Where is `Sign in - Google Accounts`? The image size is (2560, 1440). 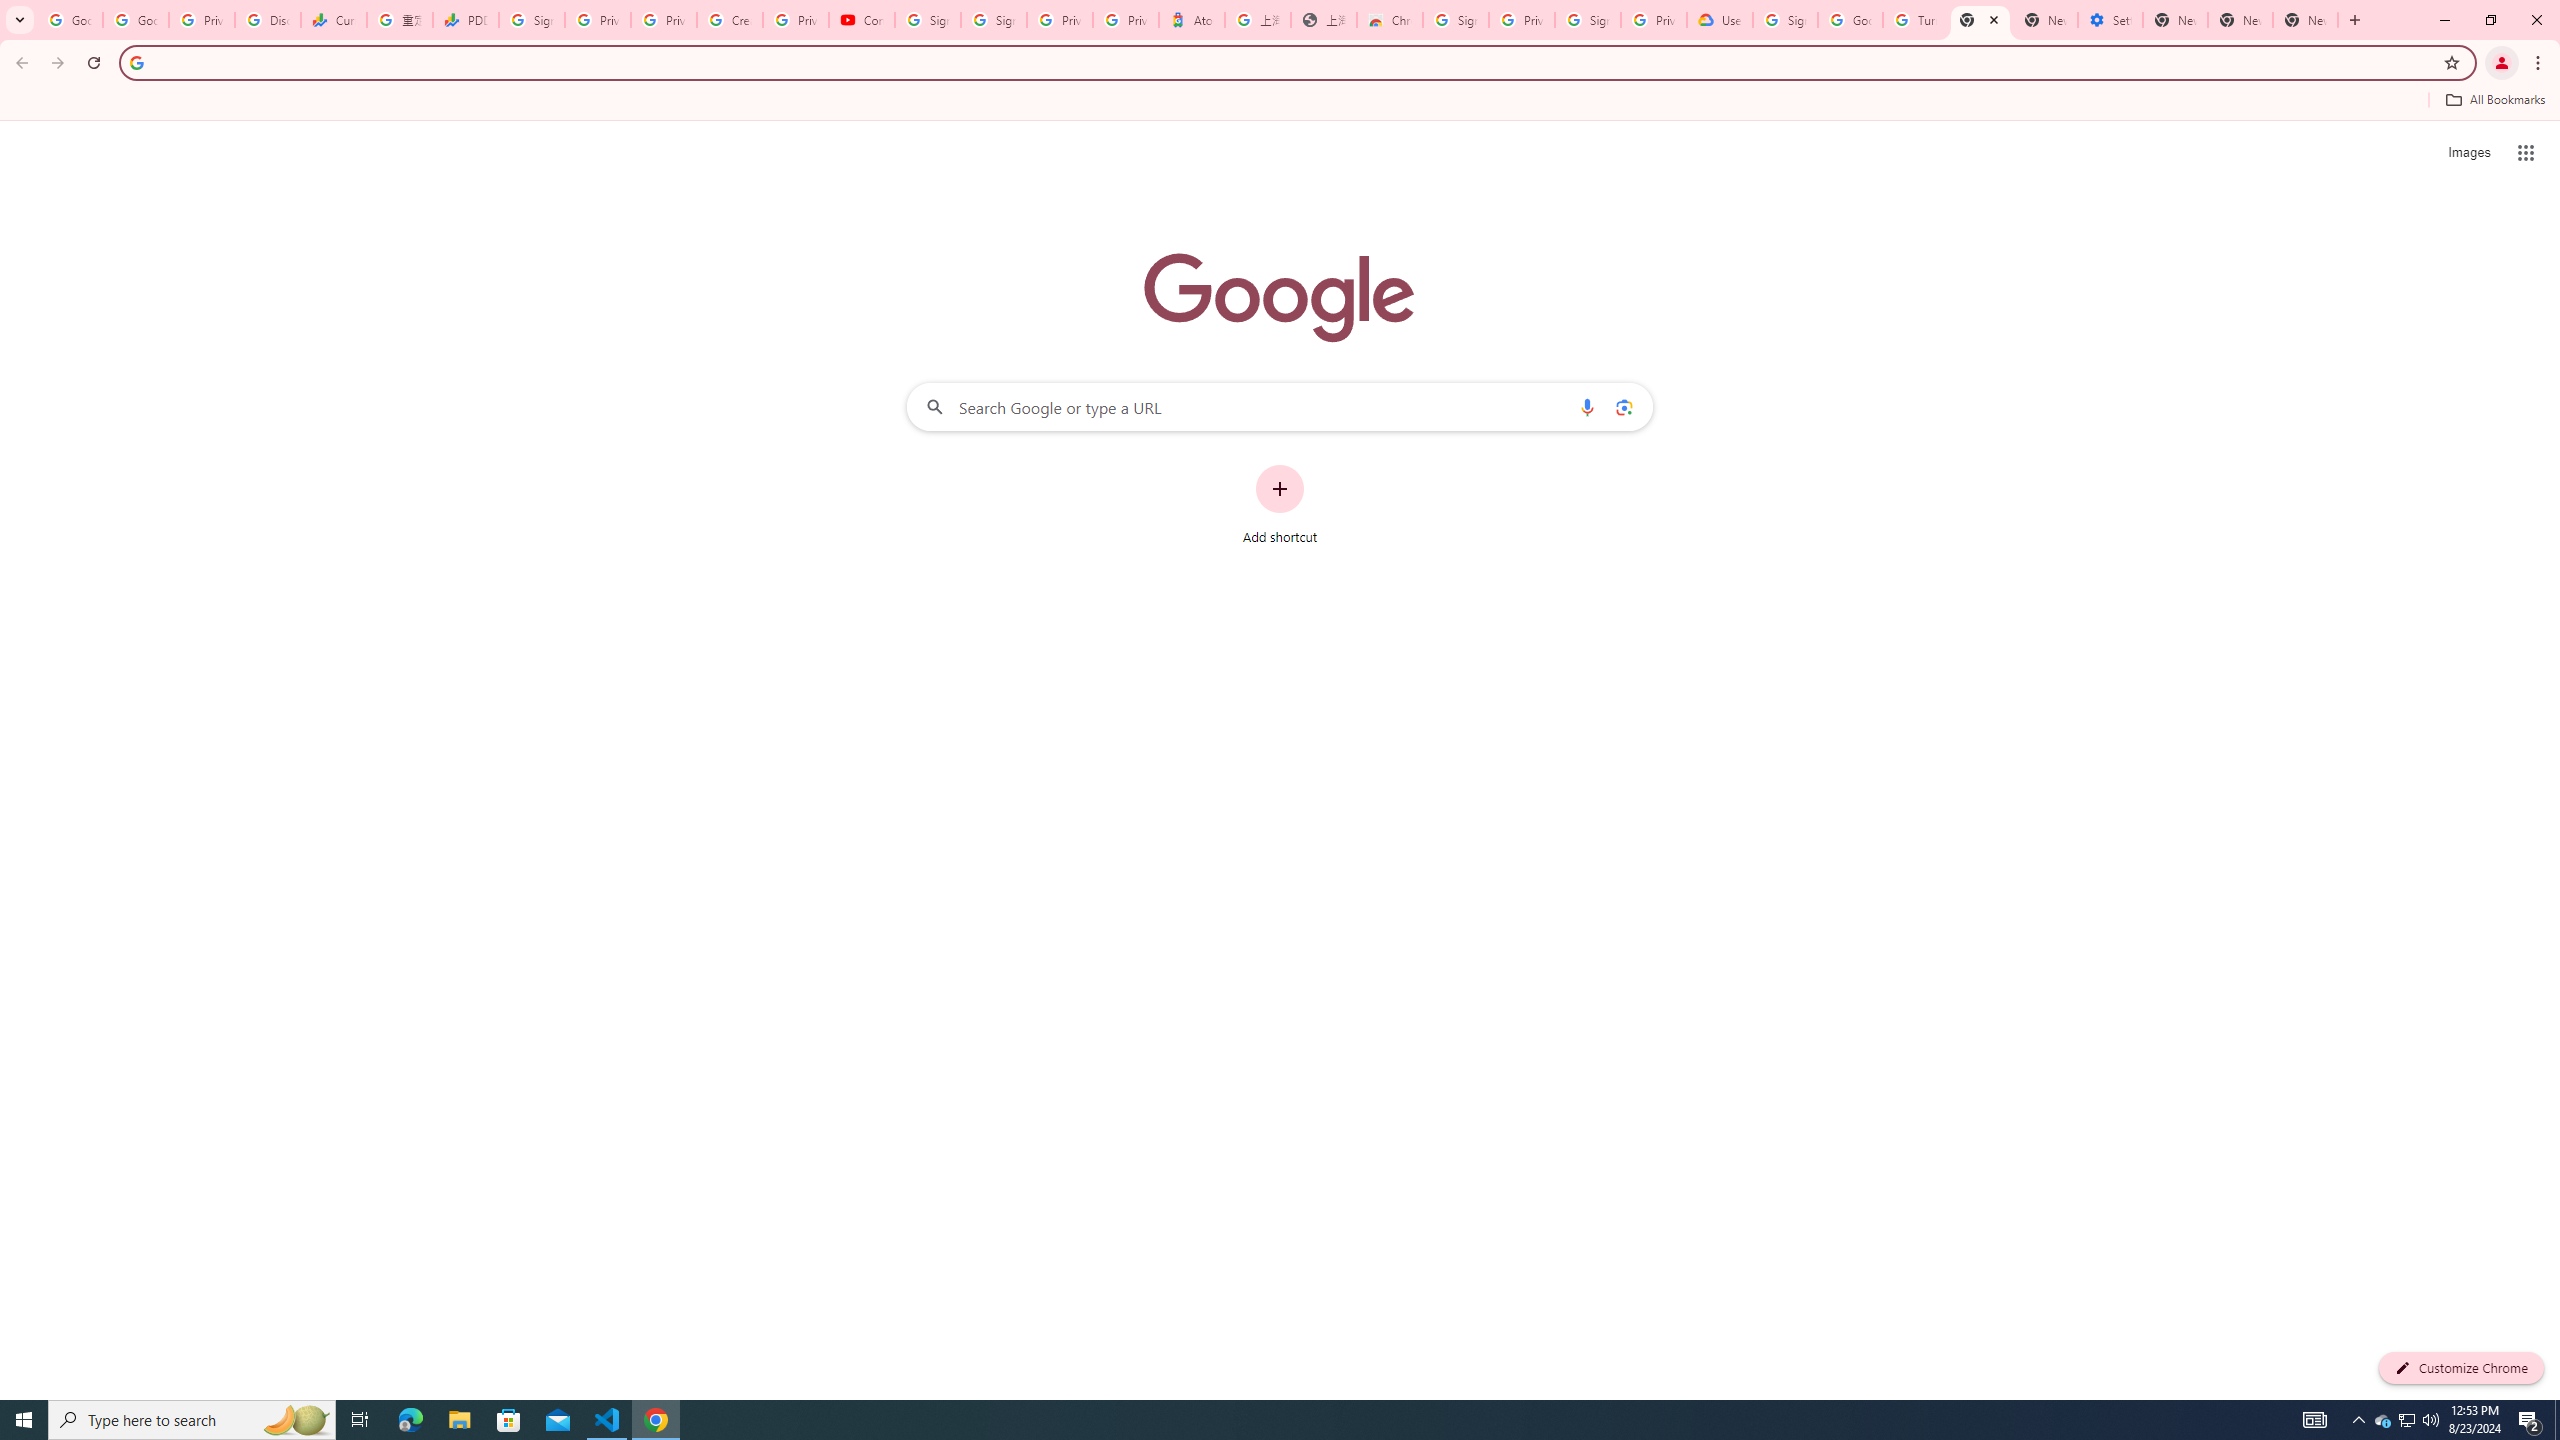 Sign in - Google Accounts is located at coordinates (1785, 20).